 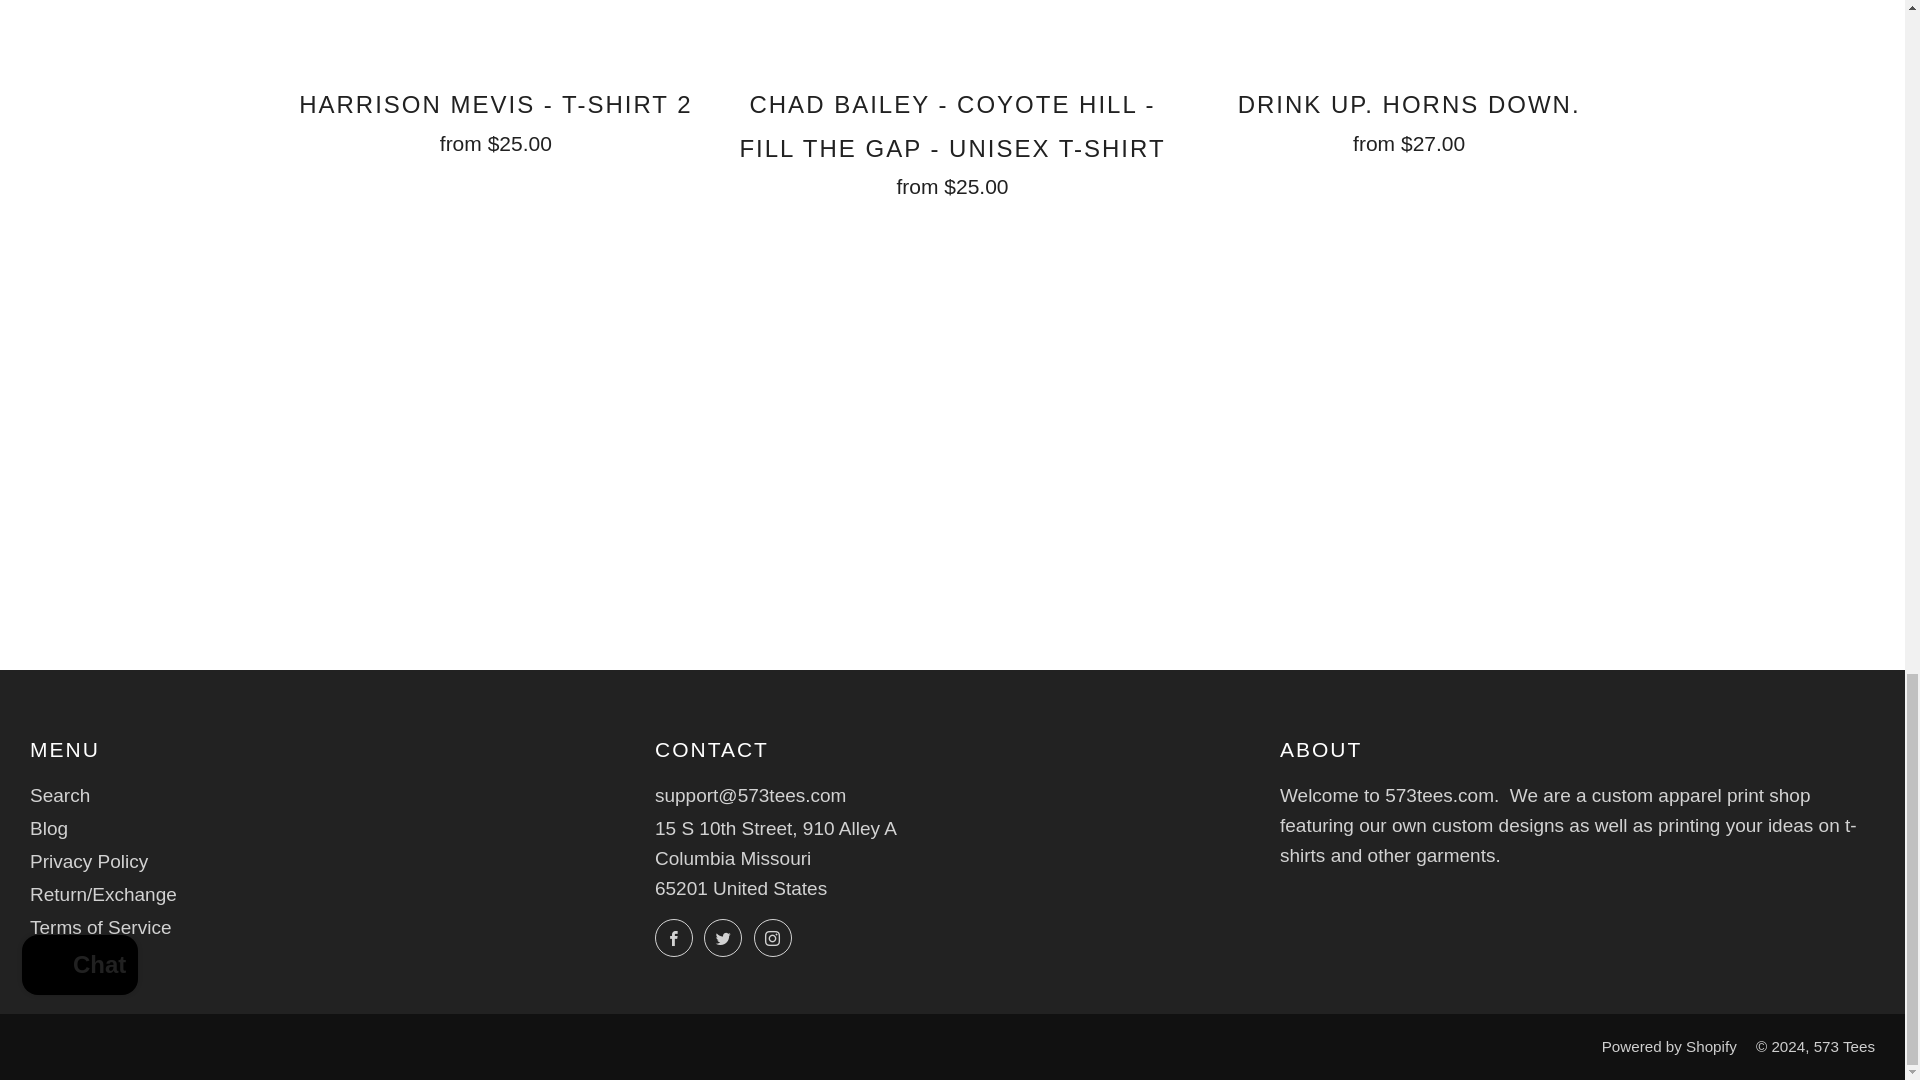 What do you see at coordinates (1409, 118) in the screenshot?
I see `Drink Up. Horns Down.` at bounding box center [1409, 118].